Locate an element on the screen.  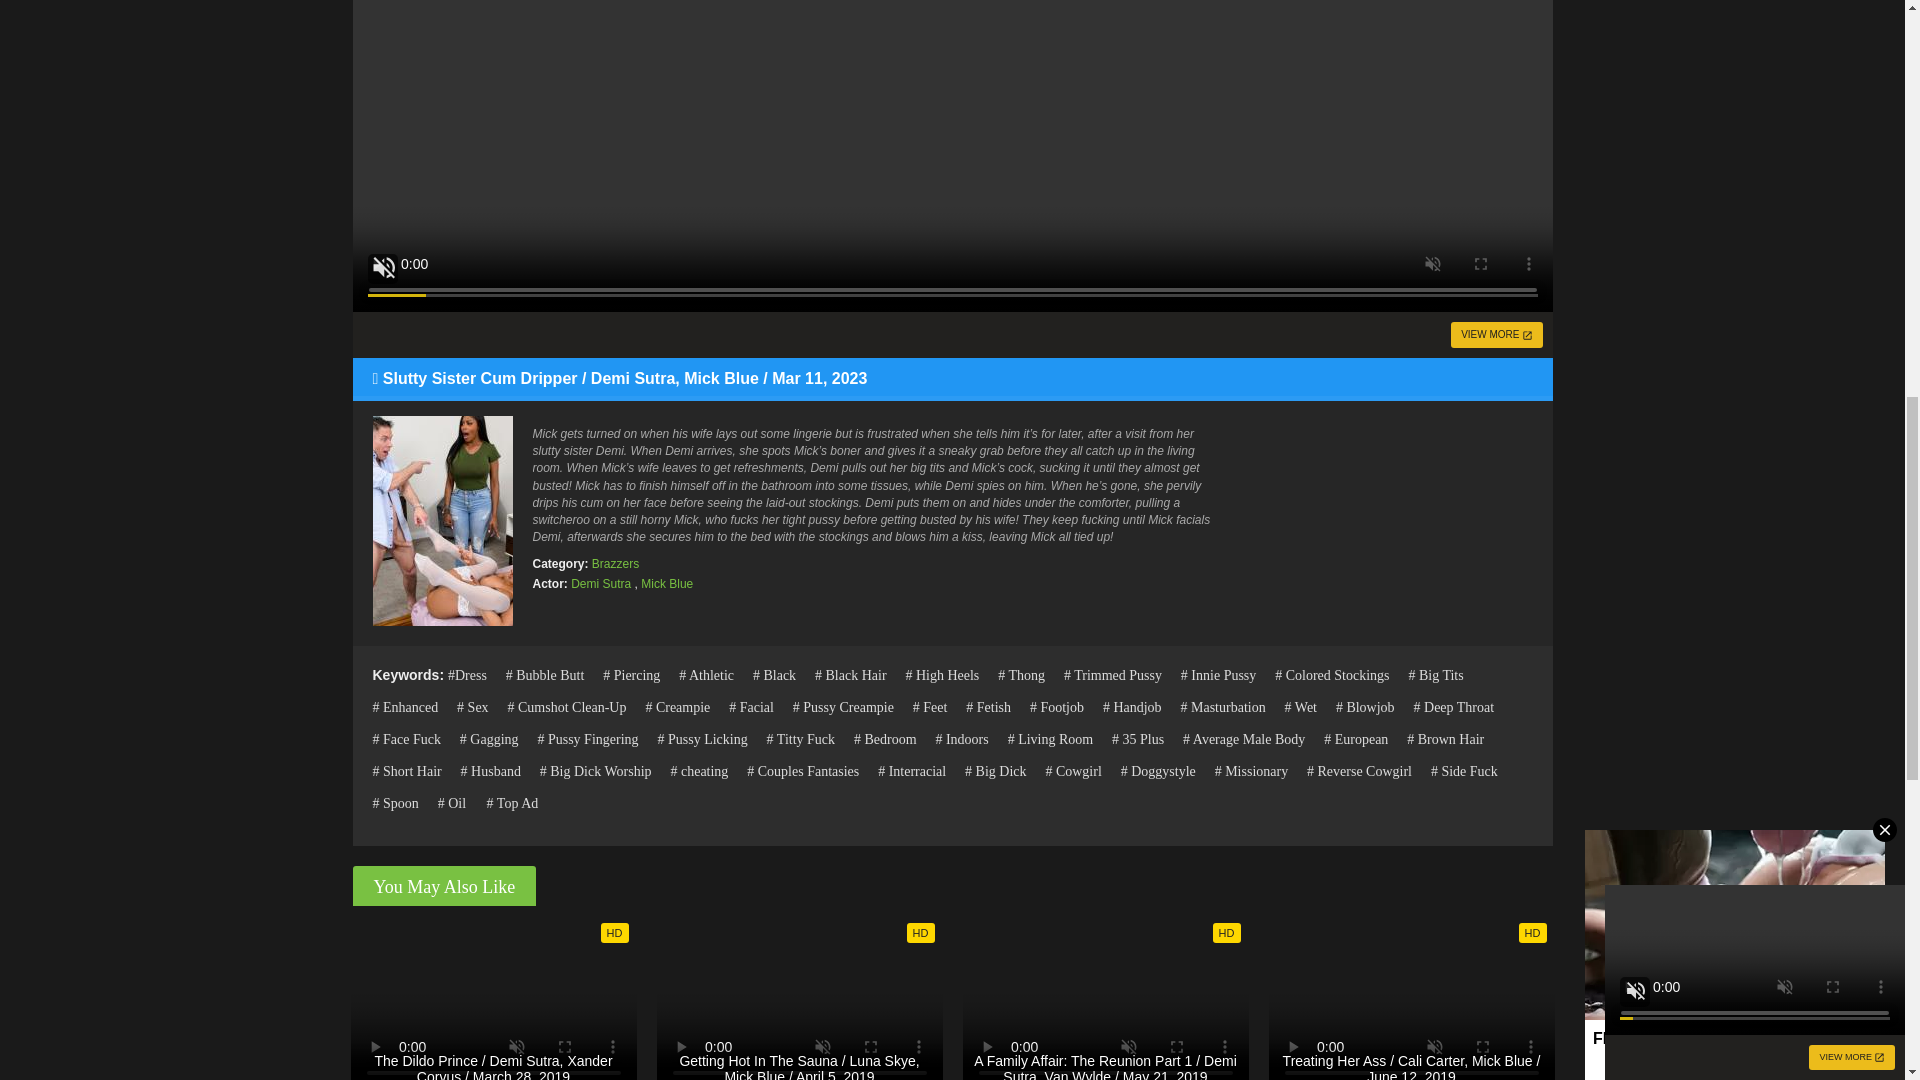
Black is located at coordinates (774, 674).